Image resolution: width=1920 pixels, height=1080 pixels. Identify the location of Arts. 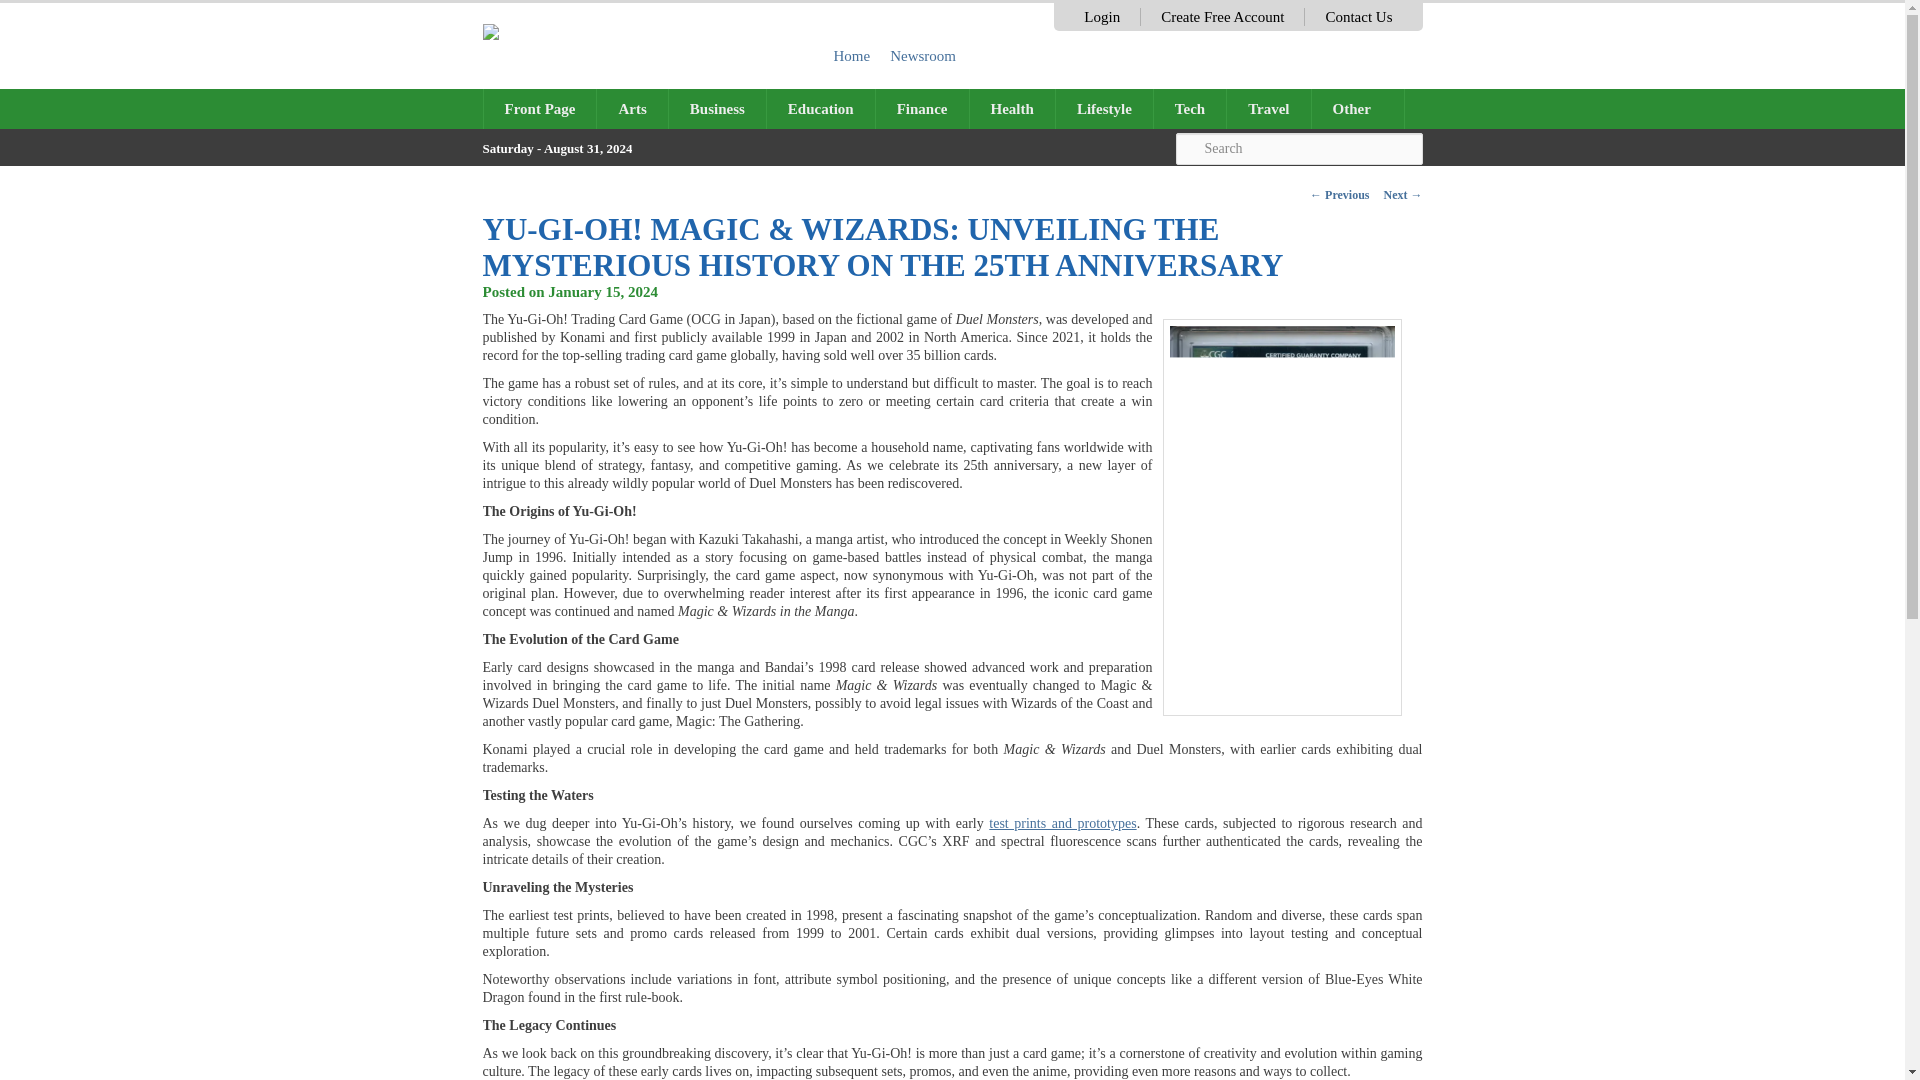
(631, 108).